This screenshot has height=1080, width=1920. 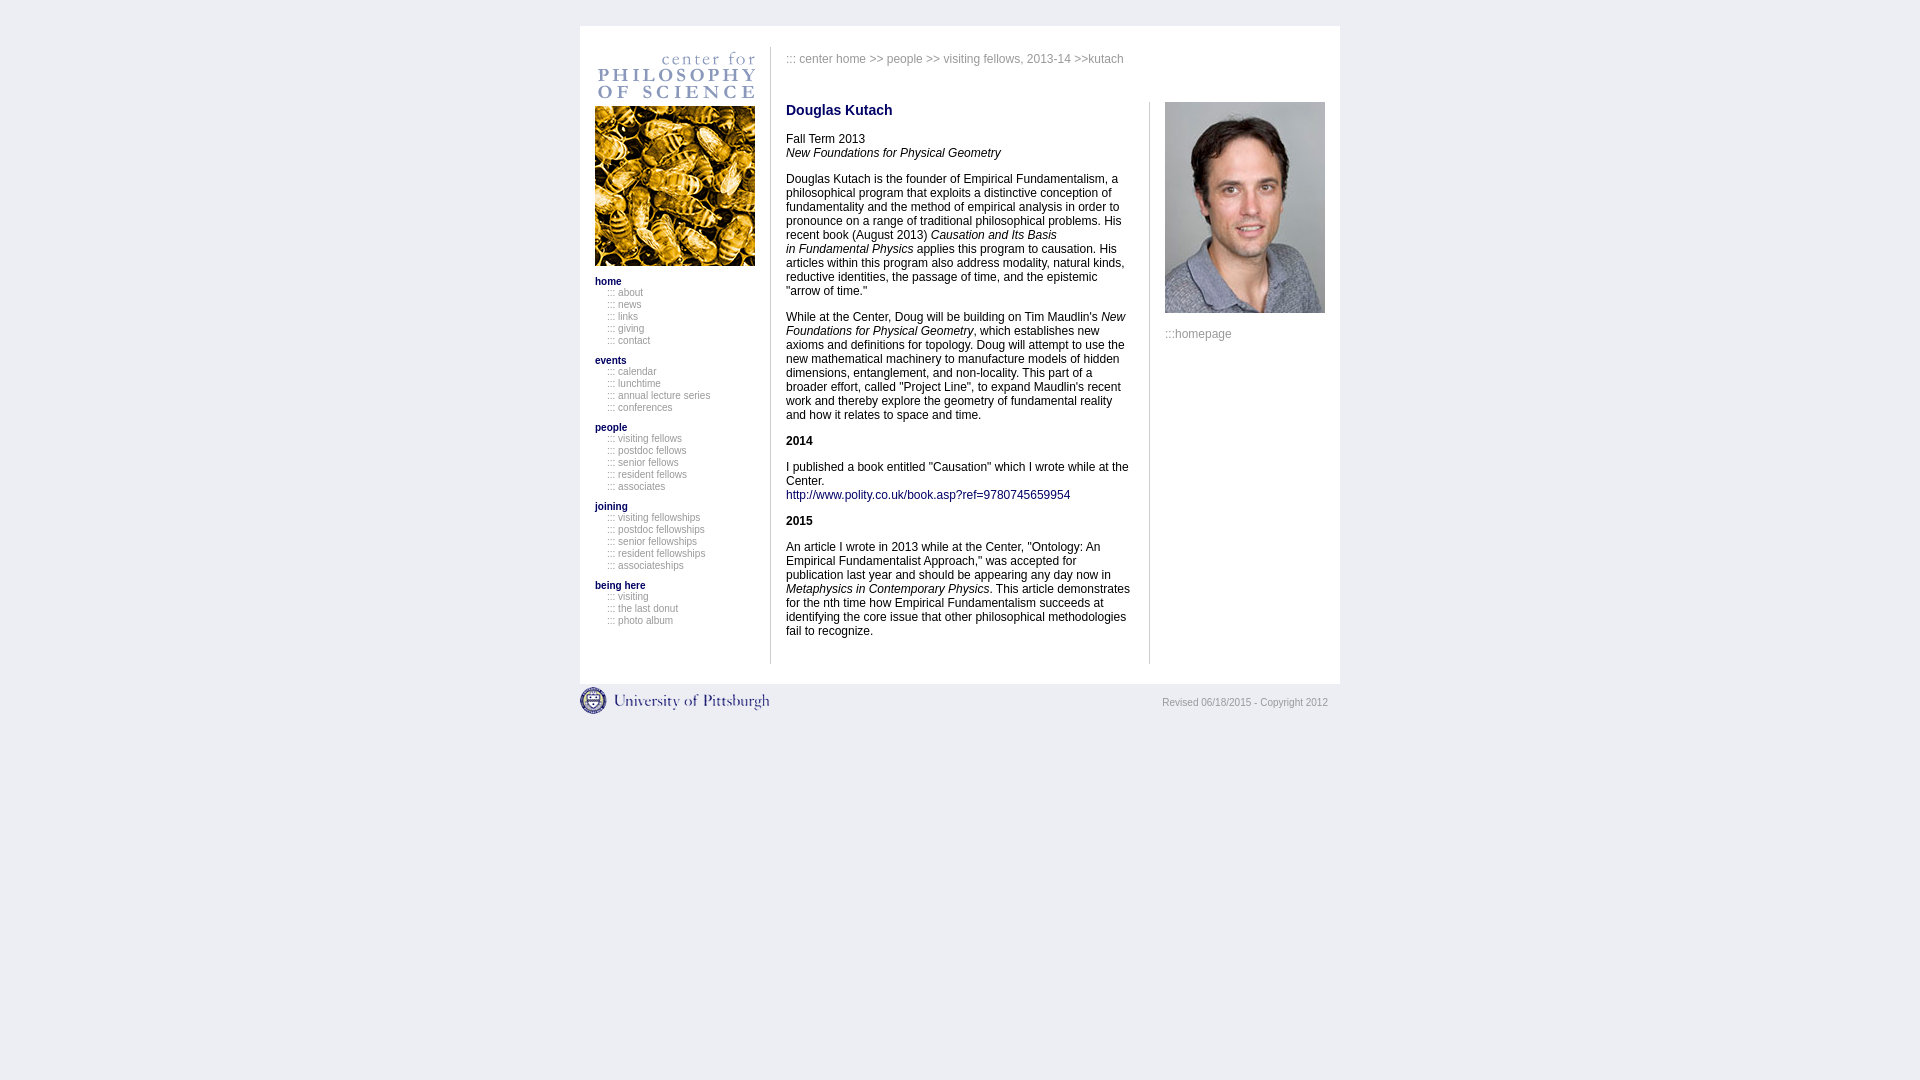 What do you see at coordinates (611, 360) in the screenshot?
I see `events` at bounding box center [611, 360].